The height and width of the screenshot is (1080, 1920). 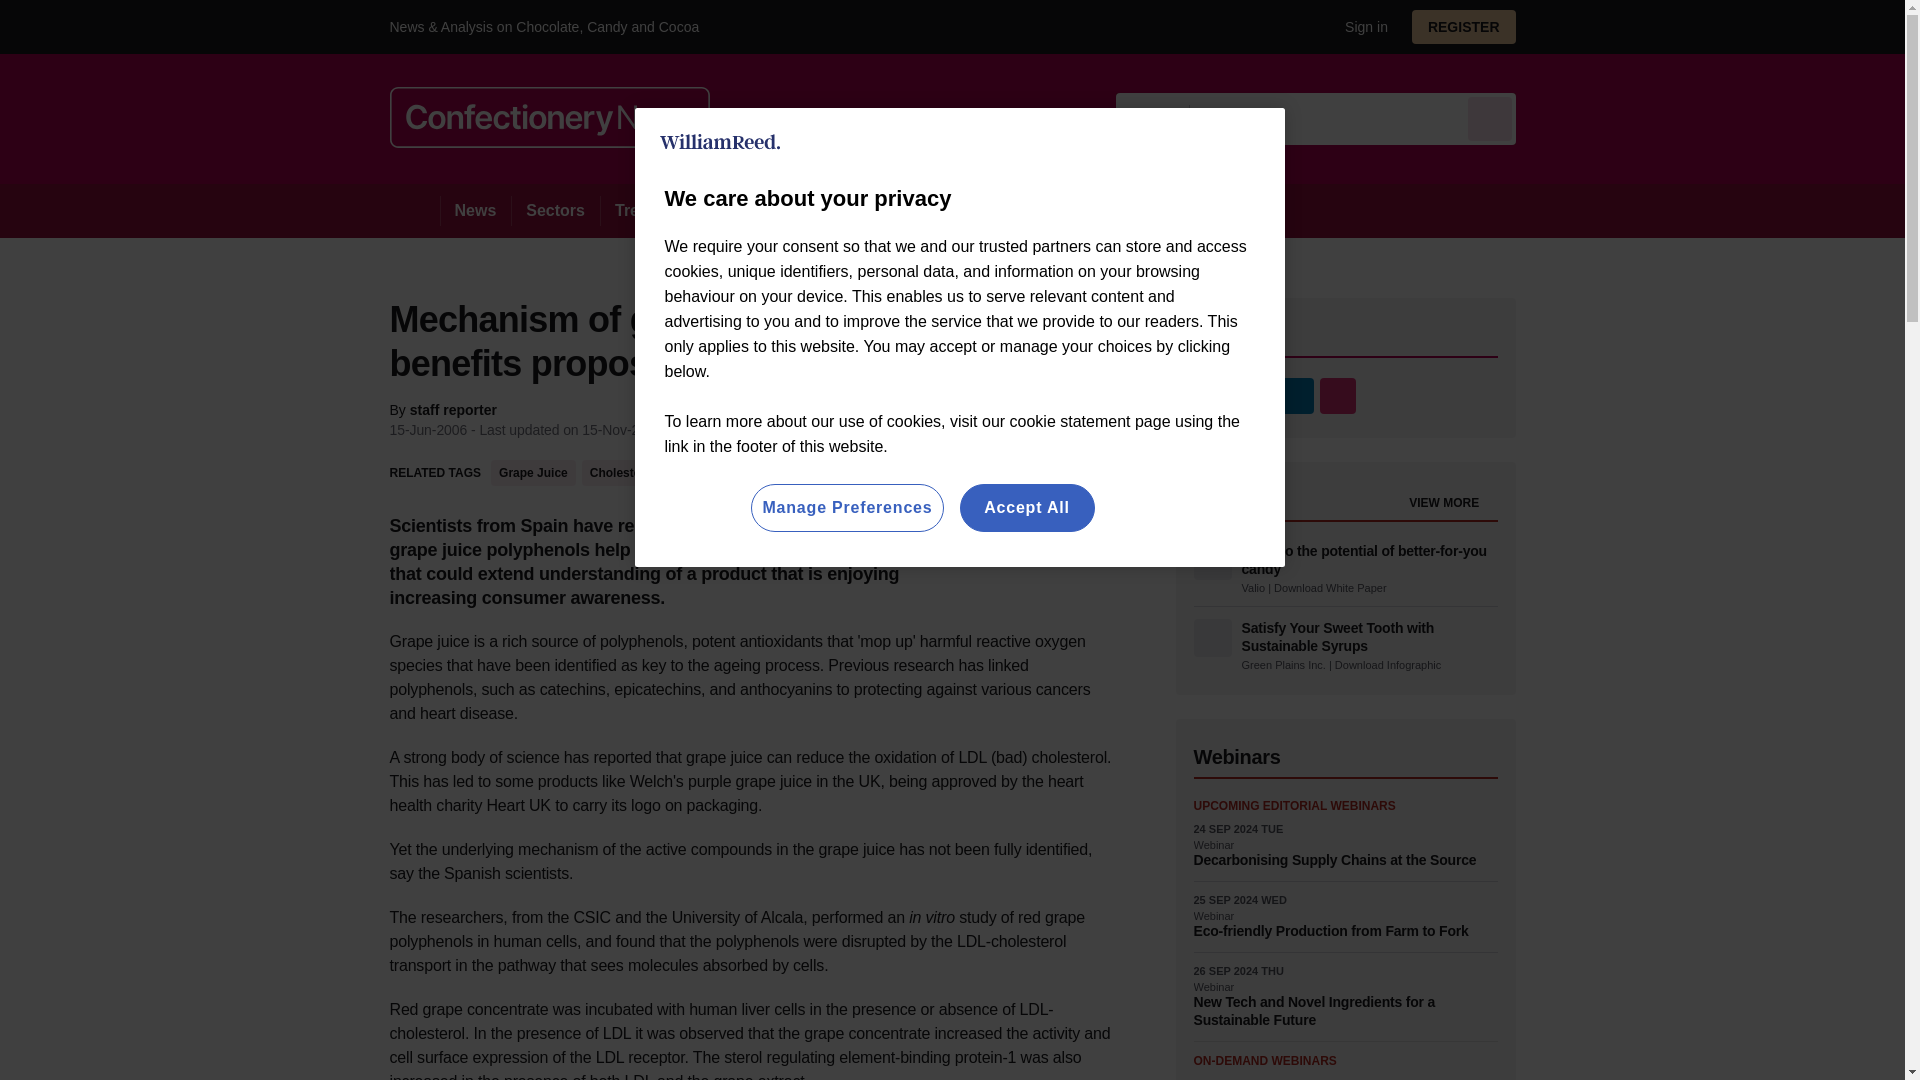 What do you see at coordinates (550, 118) in the screenshot?
I see `ConfectioneryNews` at bounding box center [550, 118].